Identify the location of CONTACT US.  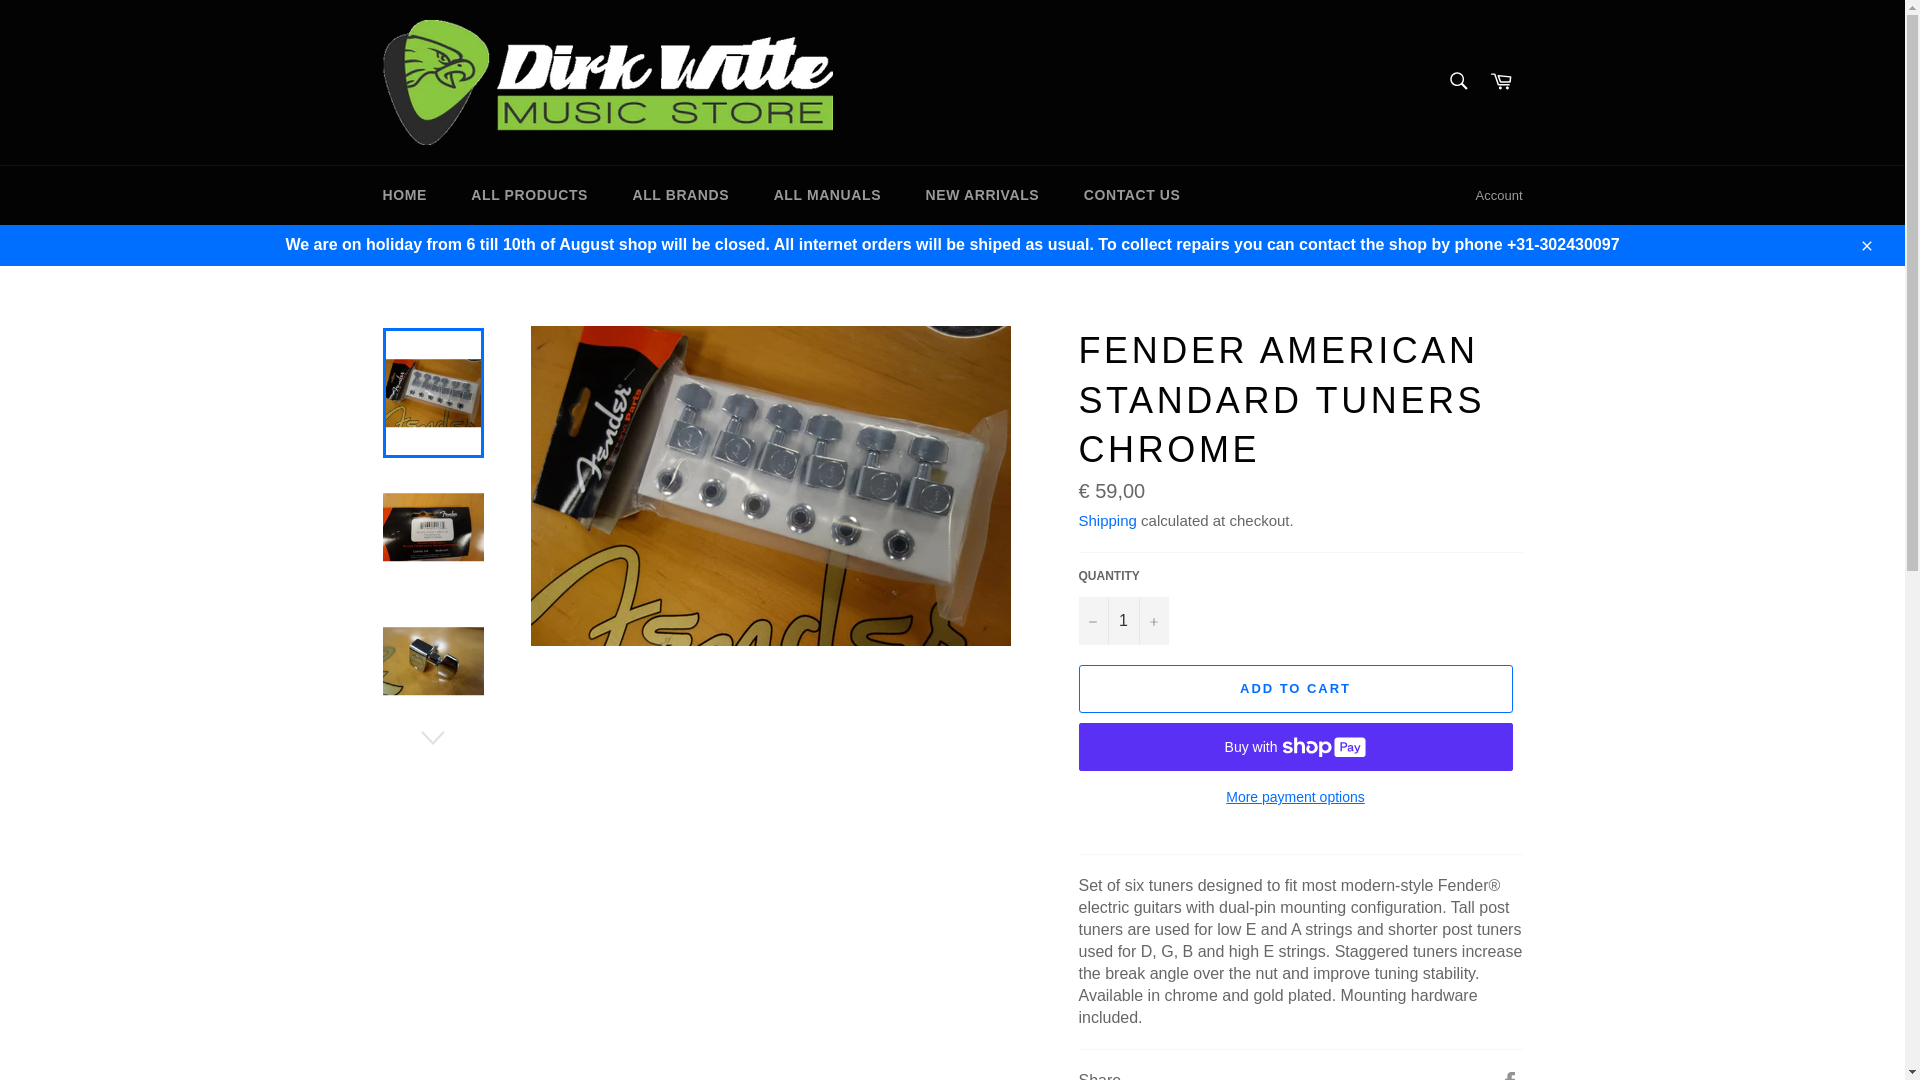
(1132, 195).